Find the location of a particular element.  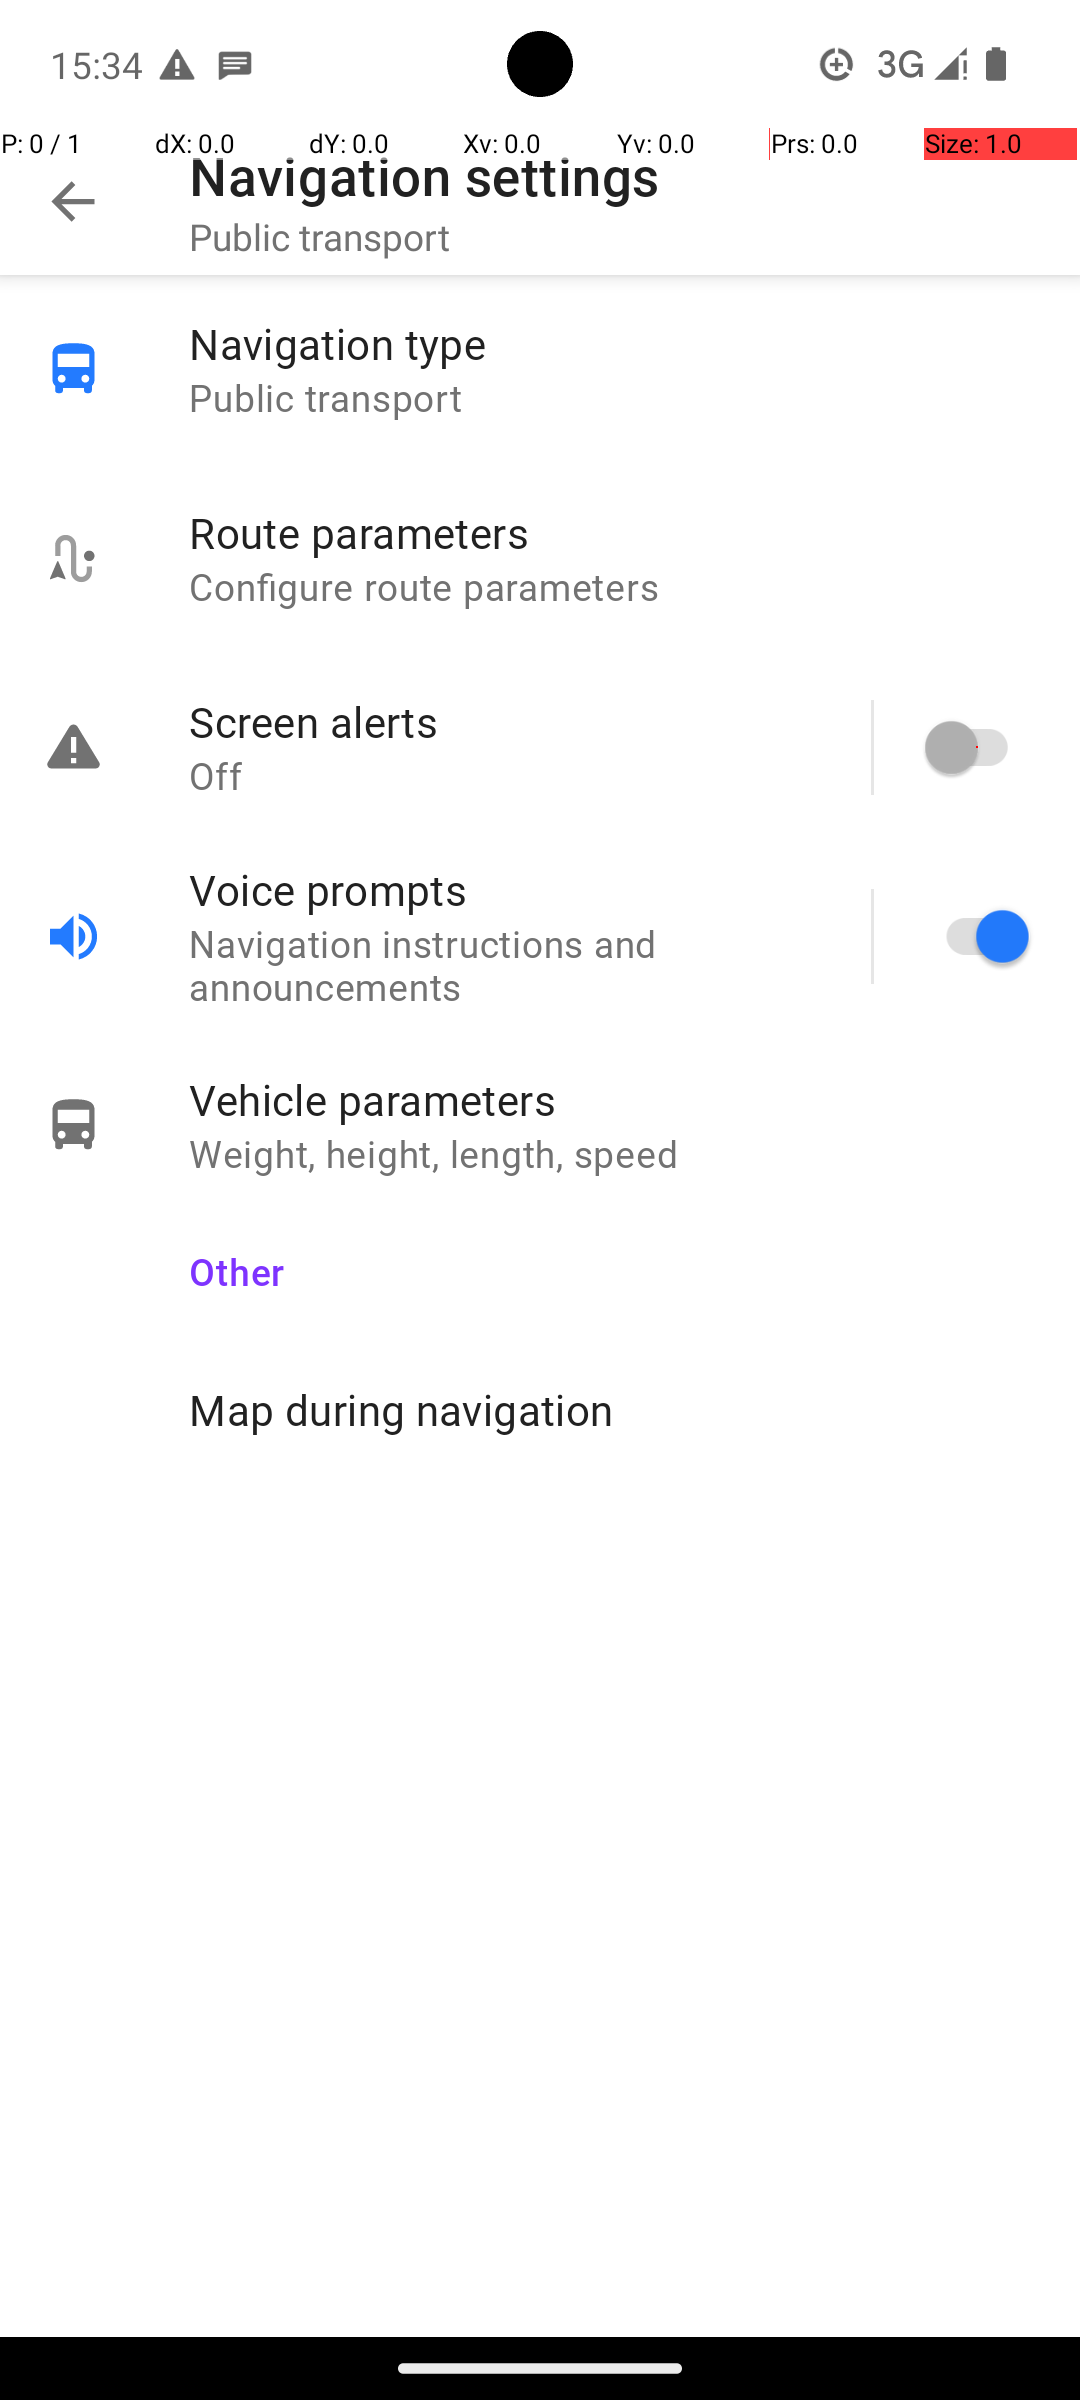

Vehicle parameters is located at coordinates (614, 1100).